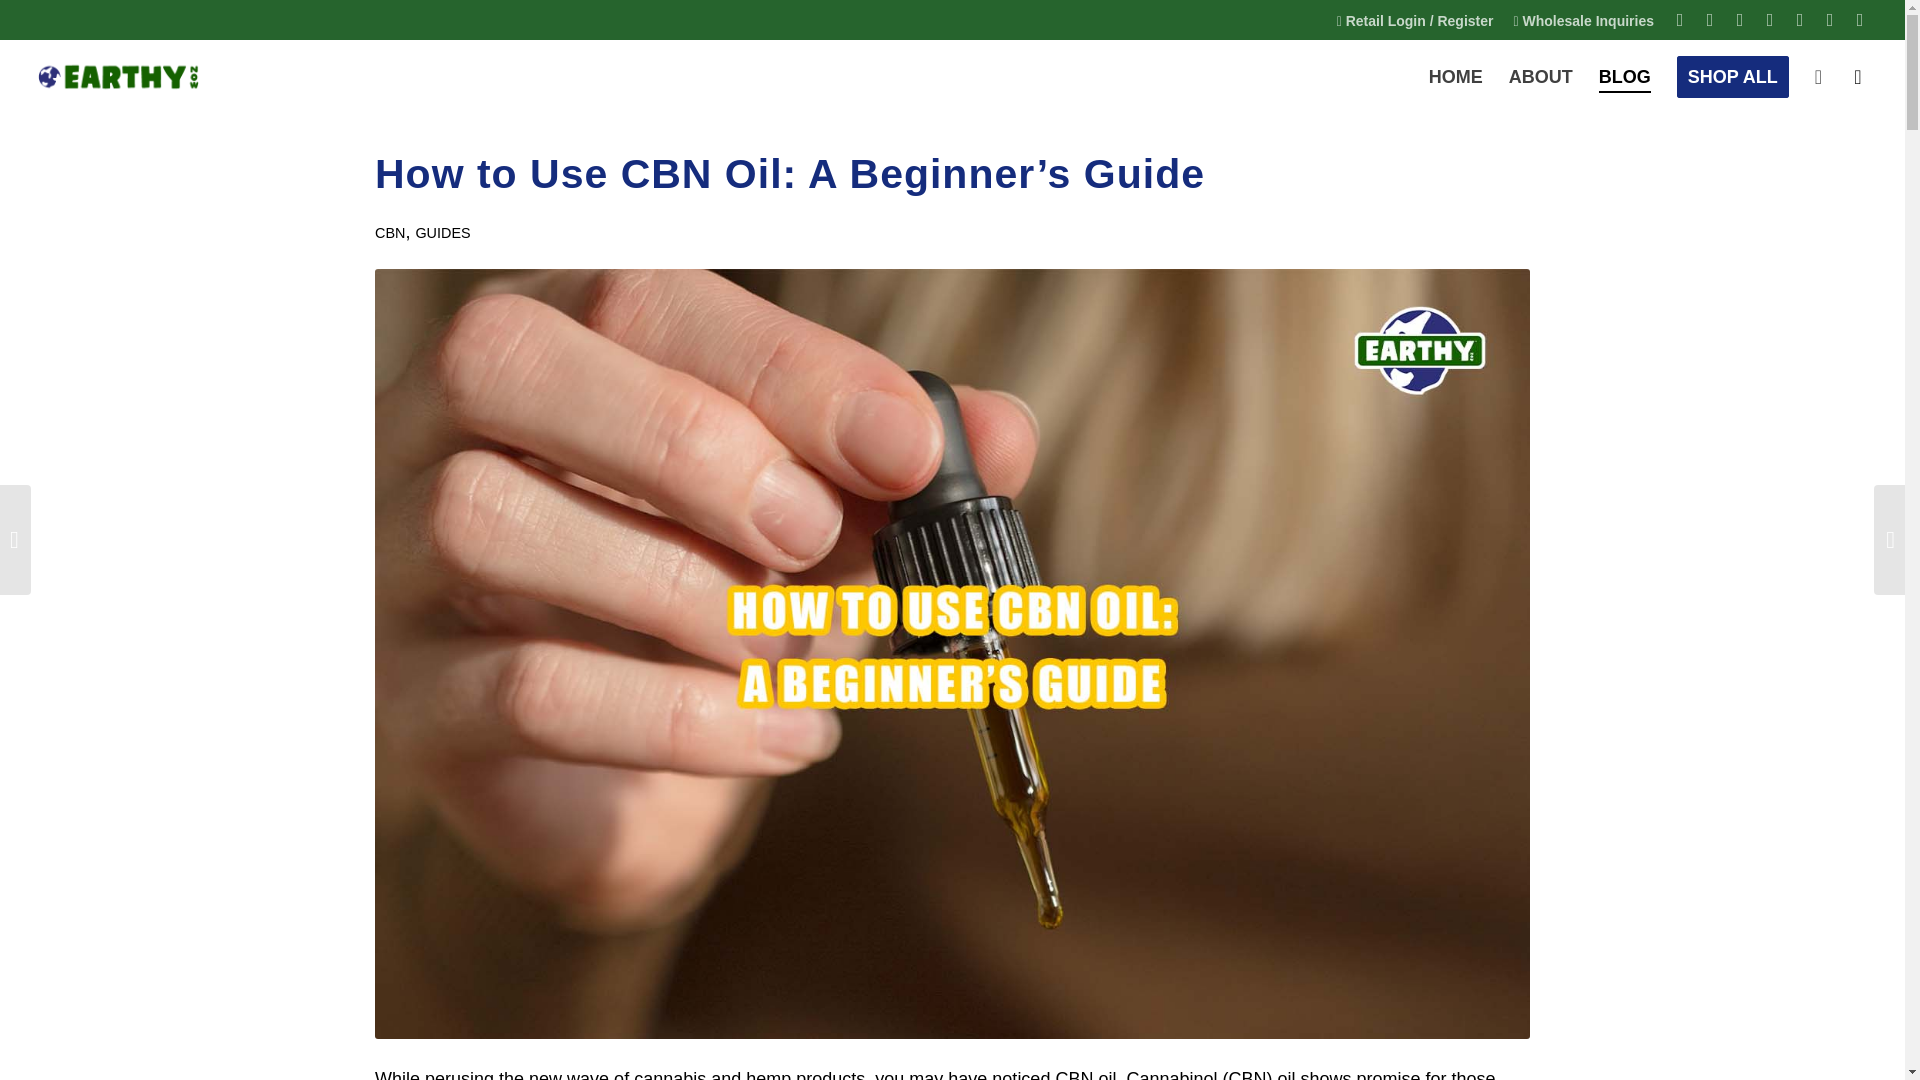  I want to click on Wholesale Inquiries, so click(1584, 20).